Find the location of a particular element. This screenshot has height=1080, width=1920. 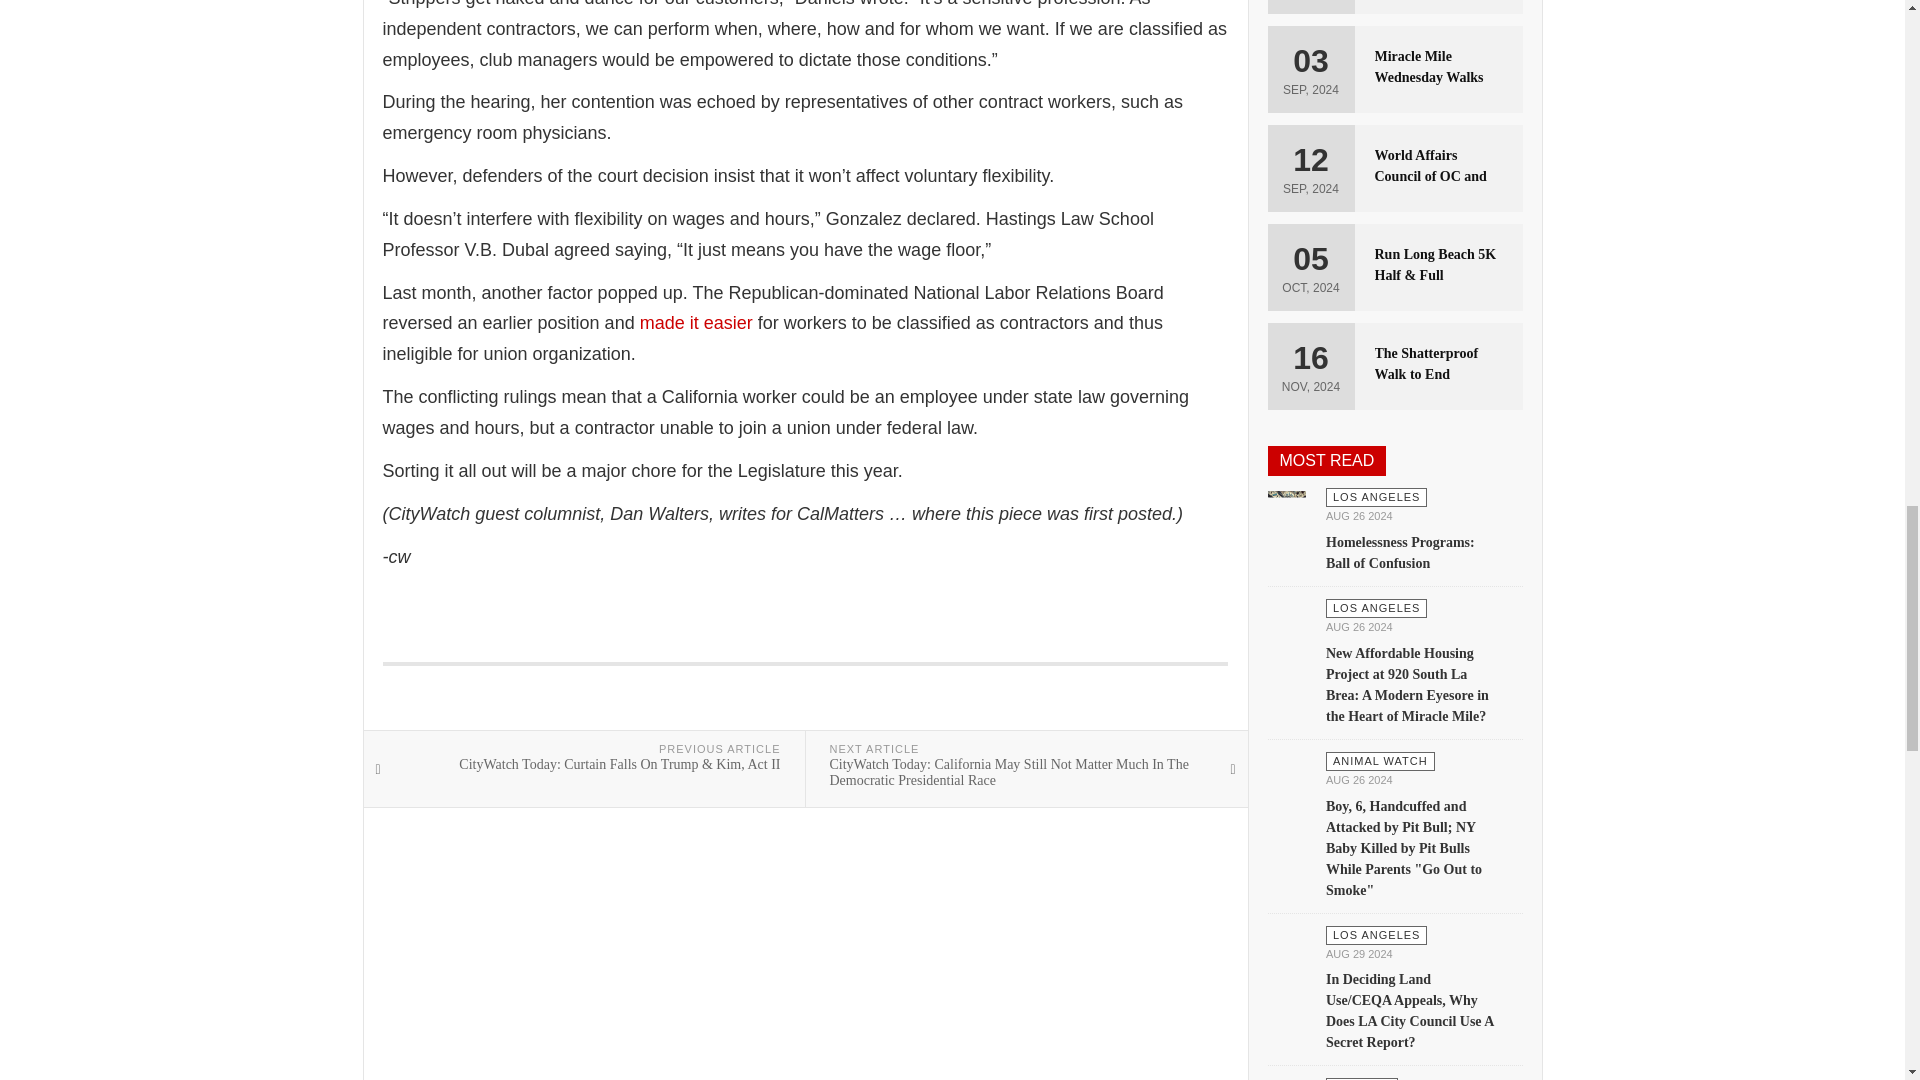

Category:  is located at coordinates (1376, 497).